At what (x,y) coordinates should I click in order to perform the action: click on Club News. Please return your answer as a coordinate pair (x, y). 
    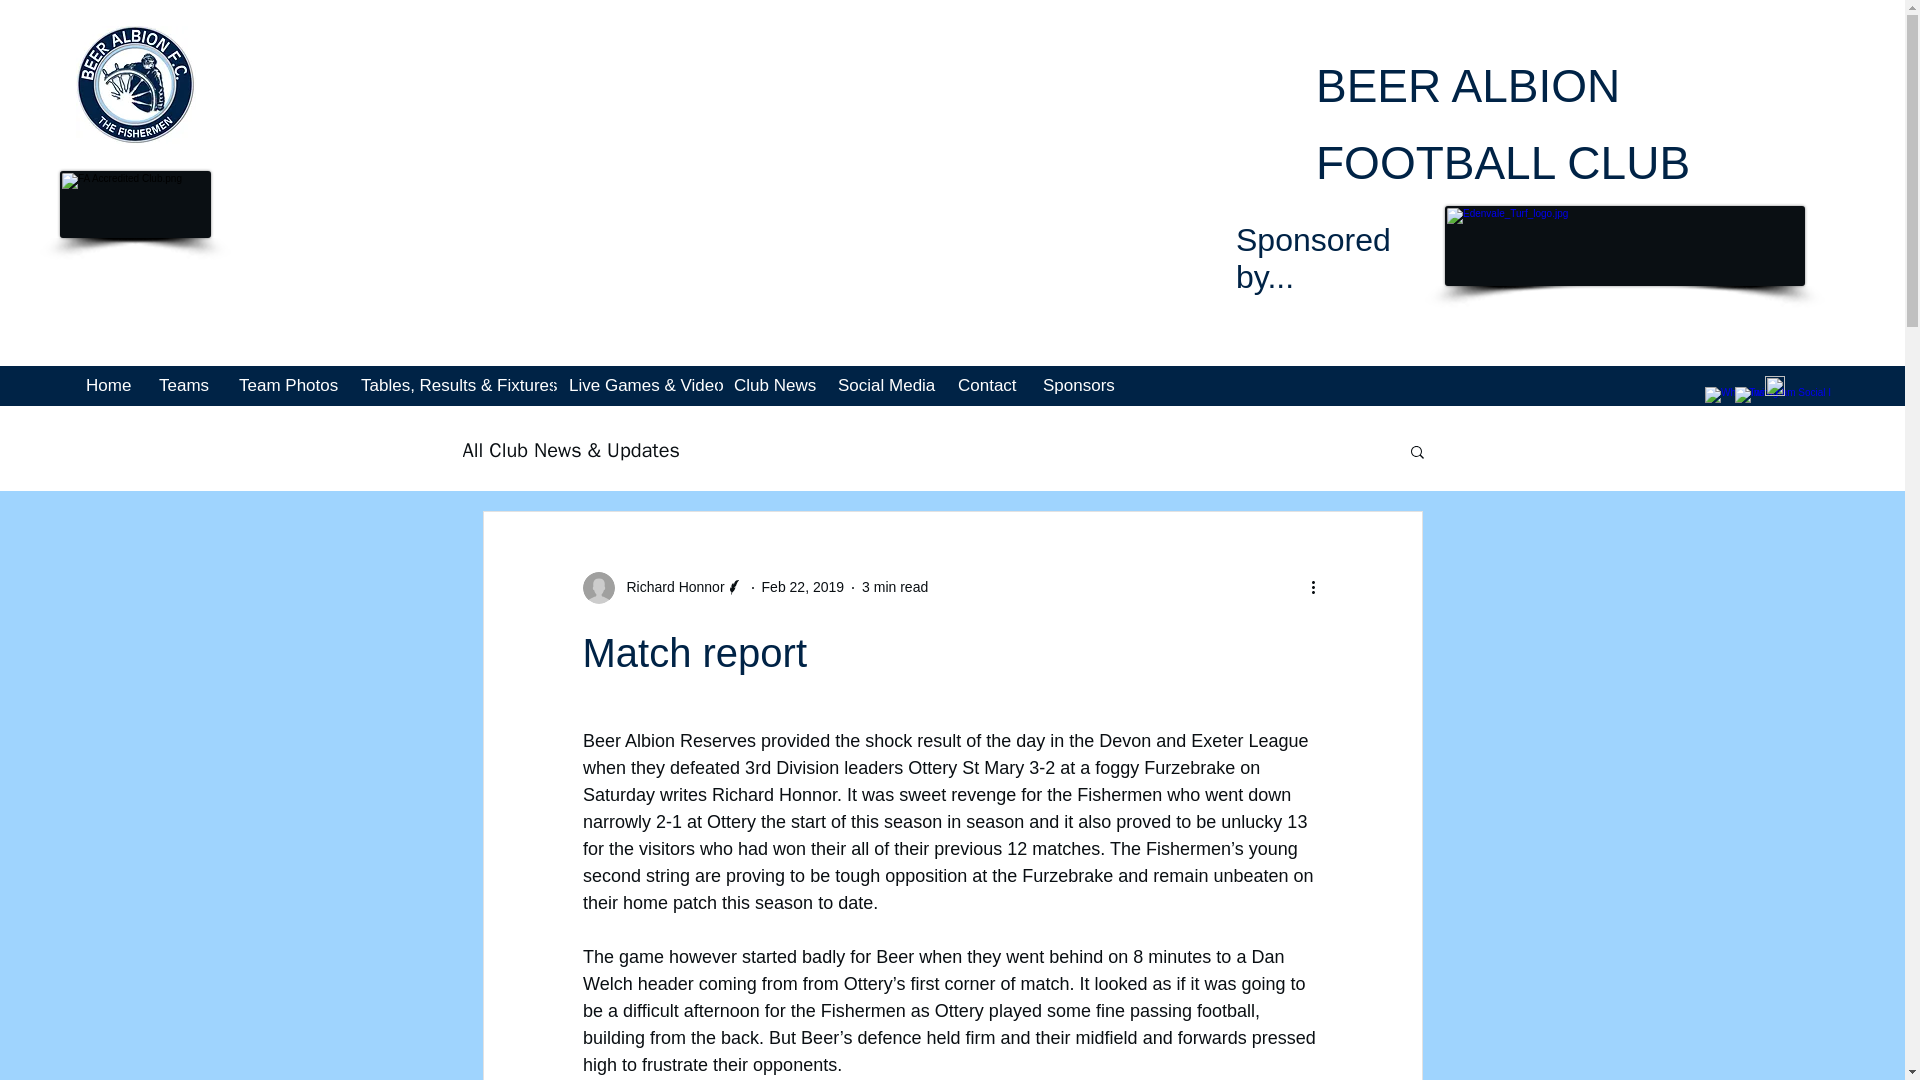
    Looking at the image, I should click on (770, 386).